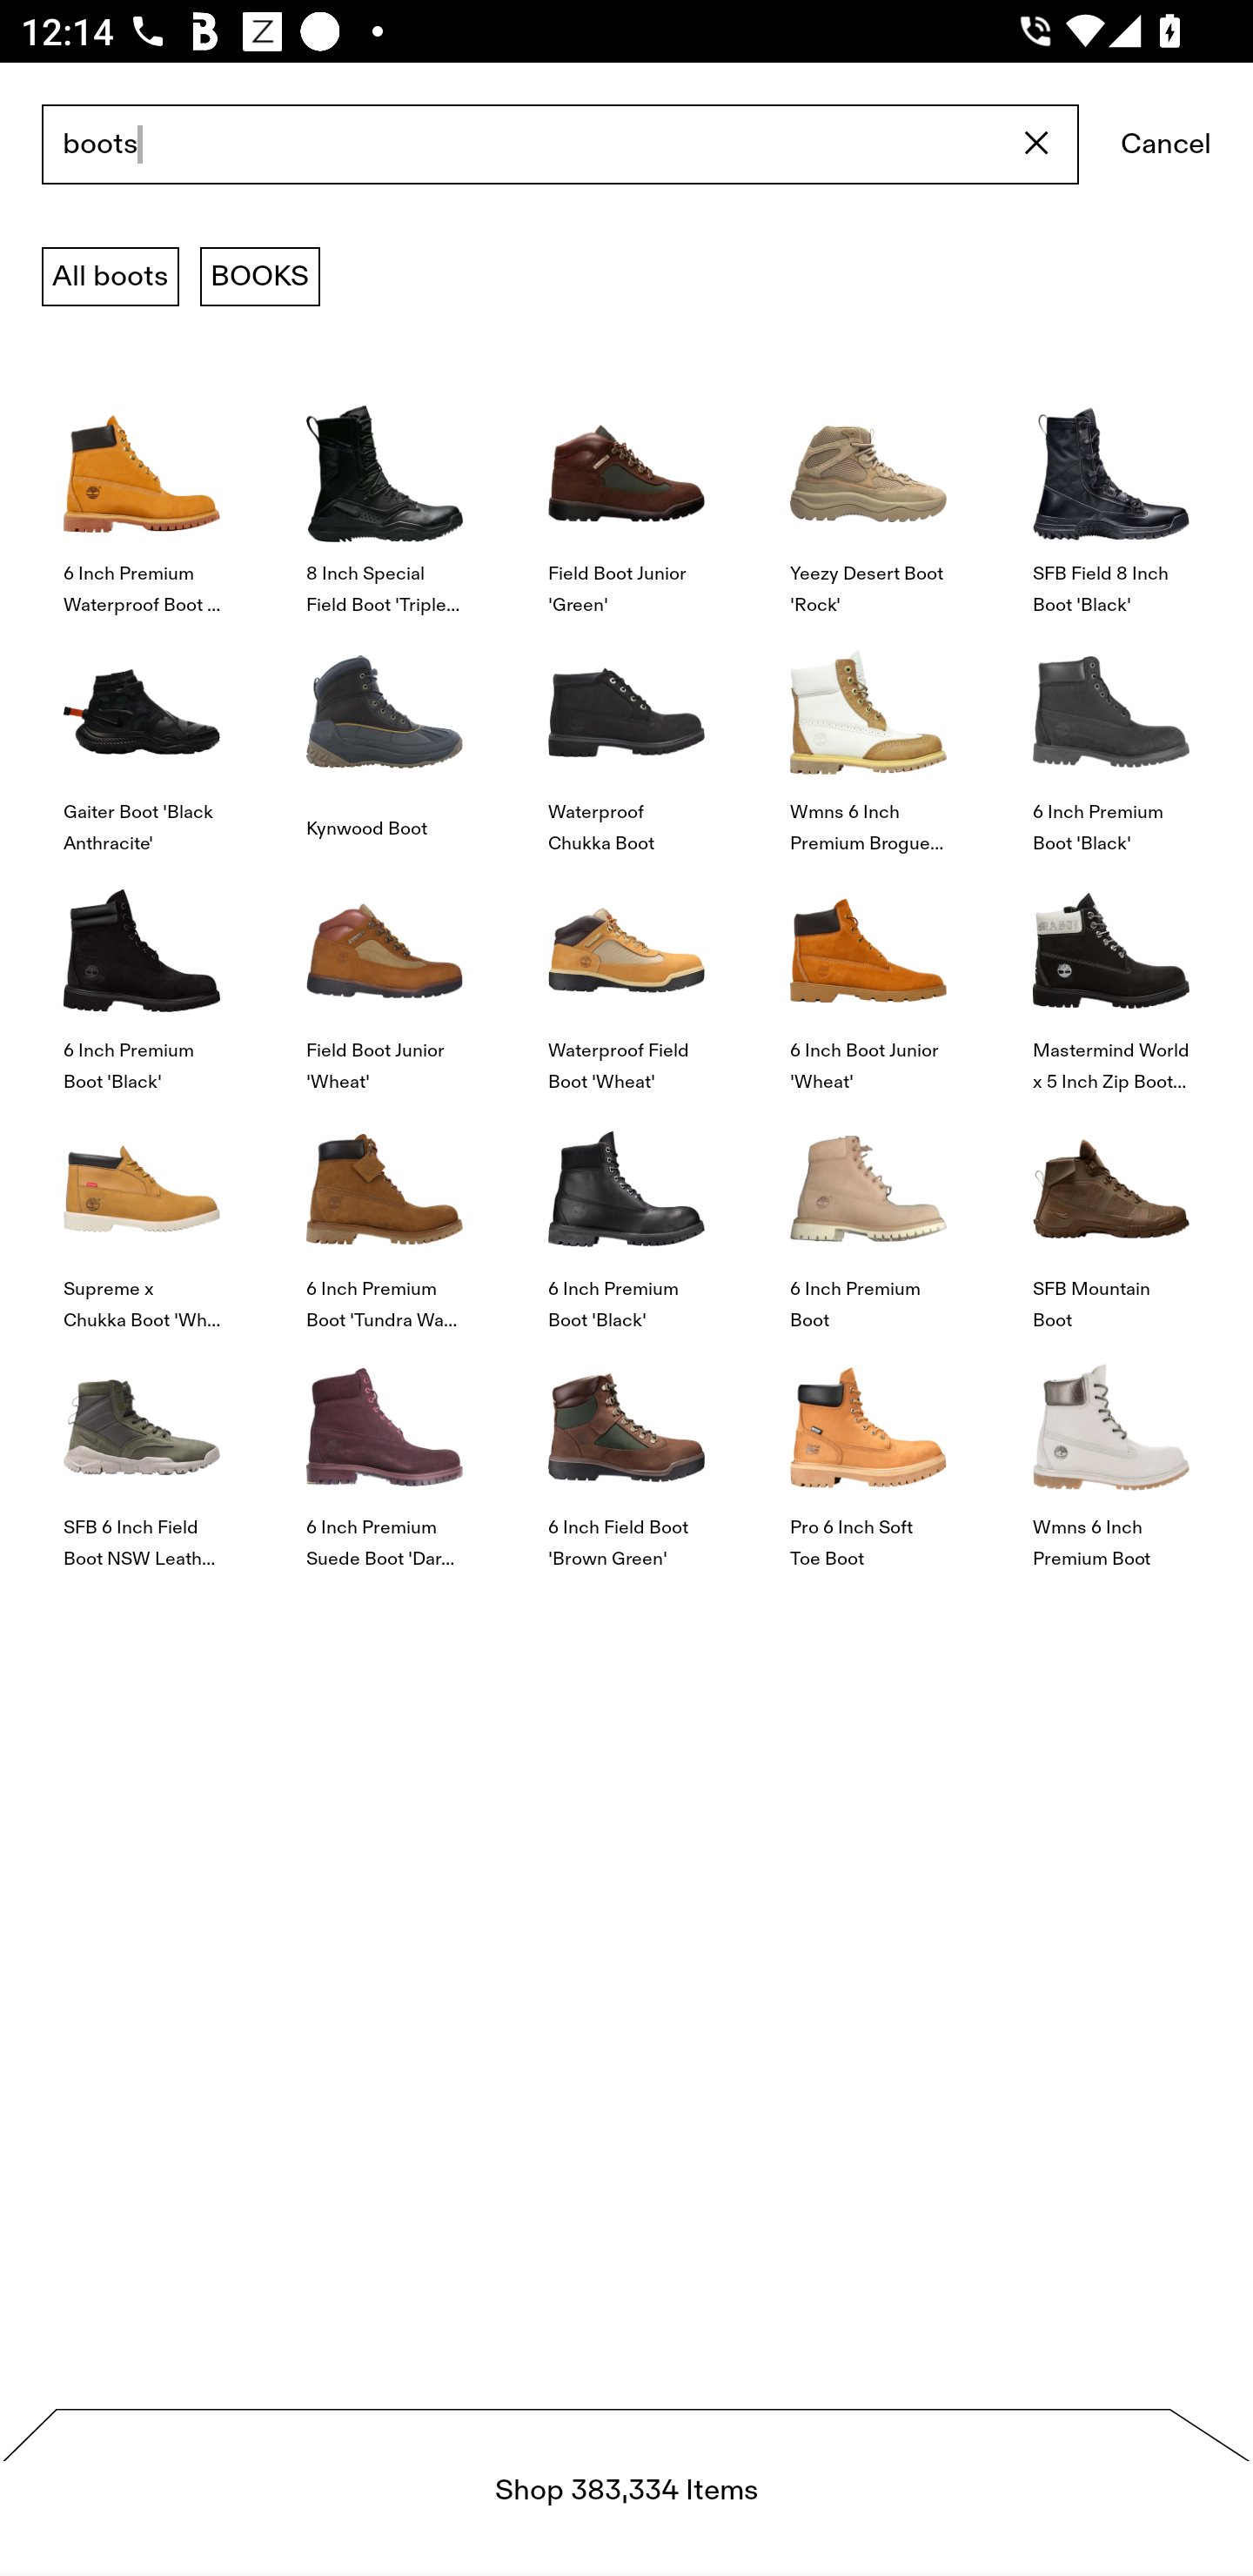 This screenshot has width=1253, height=2576. What do you see at coordinates (1110, 1215) in the screenshot?
I see `SFB Mountain Boot` at bounding box center [1110, 1215].